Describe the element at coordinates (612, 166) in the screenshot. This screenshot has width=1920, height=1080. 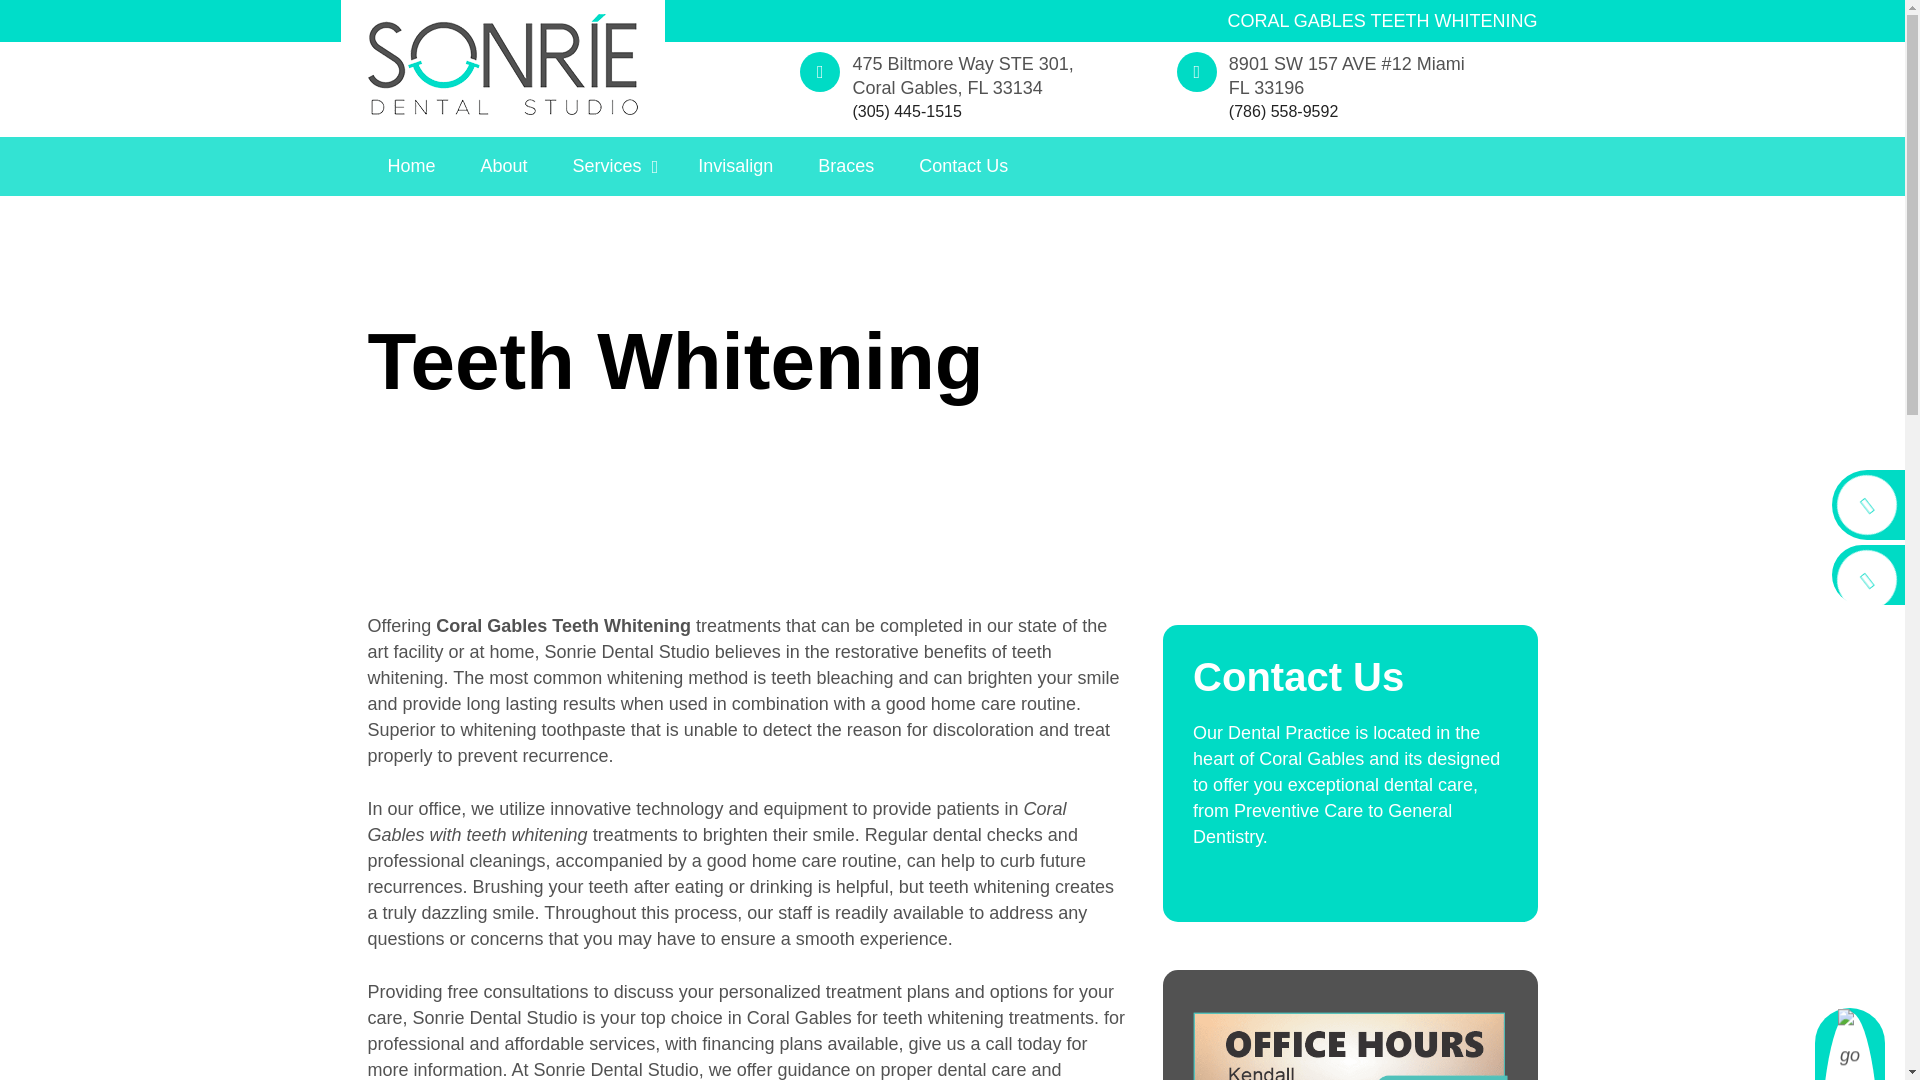
I see `Services` at that location.